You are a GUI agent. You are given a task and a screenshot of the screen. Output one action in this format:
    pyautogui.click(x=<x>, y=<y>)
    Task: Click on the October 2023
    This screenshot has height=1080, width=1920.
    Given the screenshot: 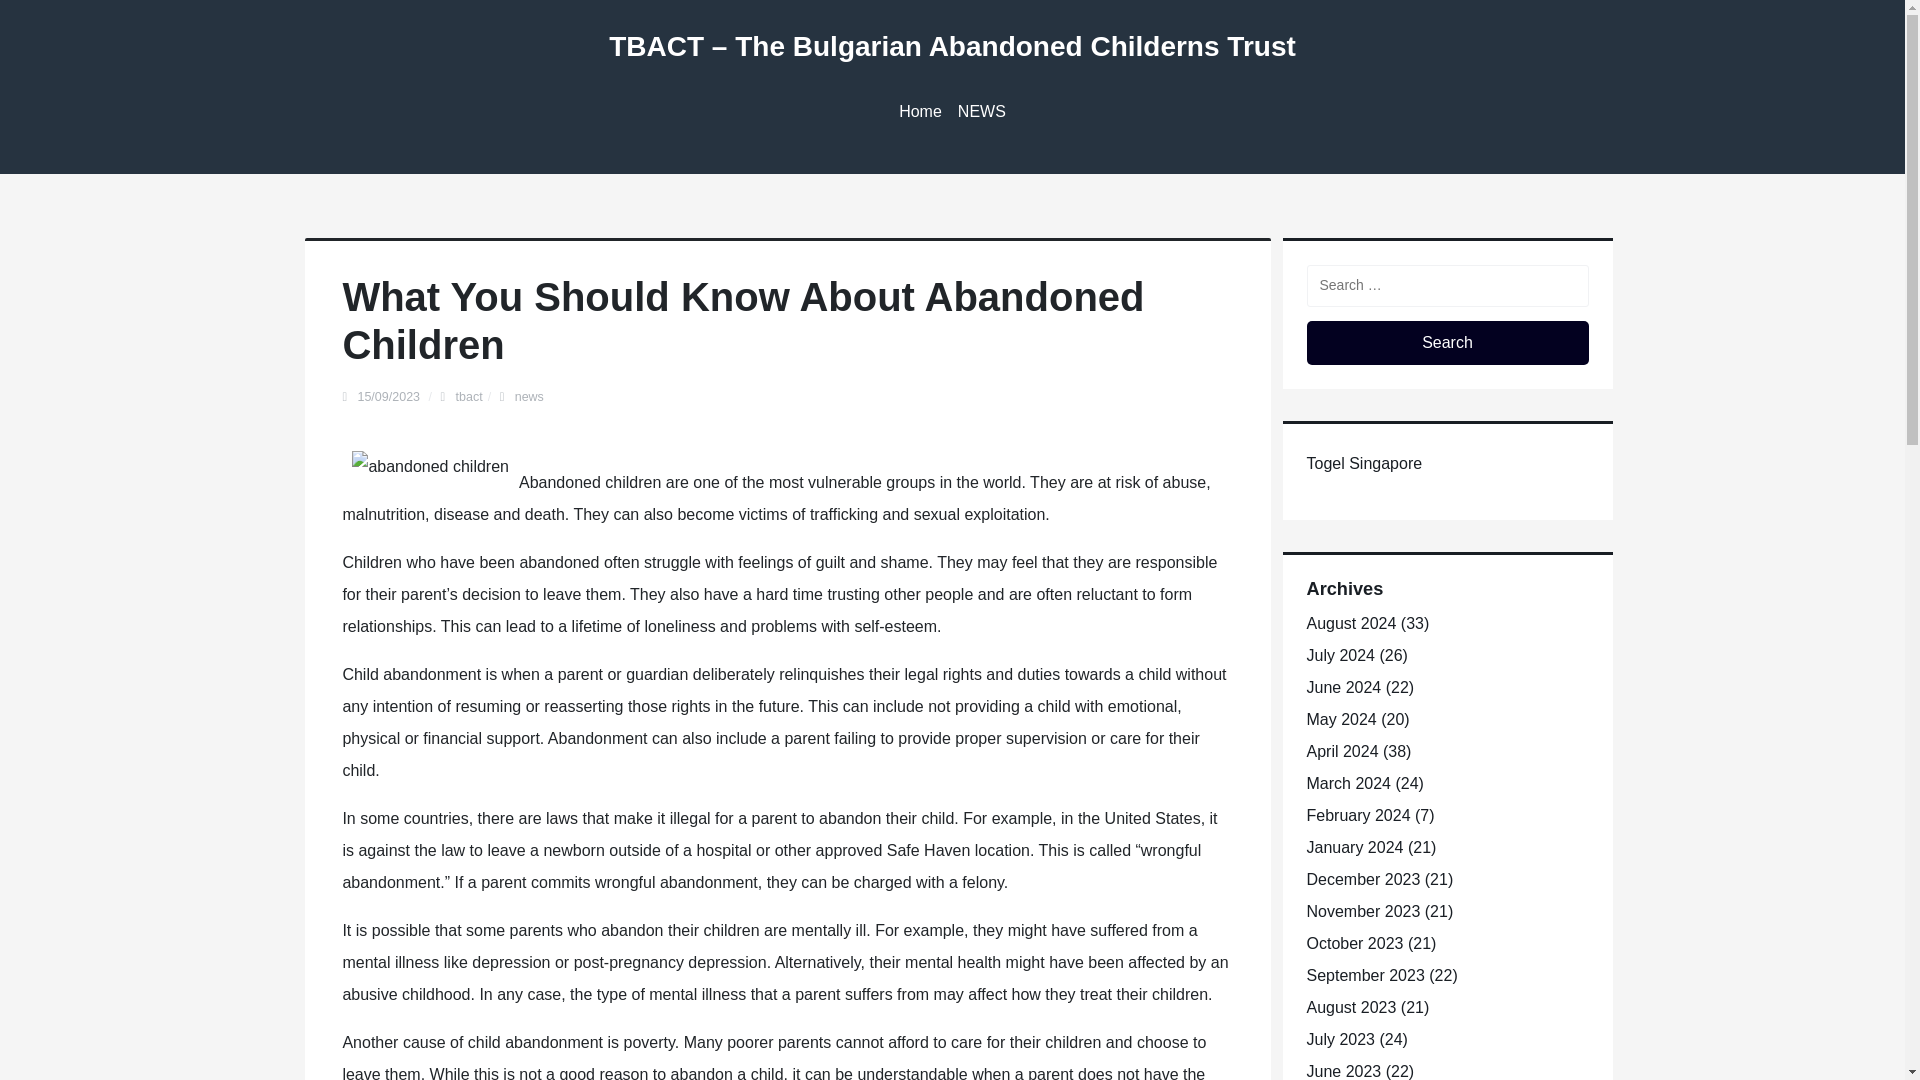 What is the action you would take?
    pyautogui.click(x=1354, y=943)
    